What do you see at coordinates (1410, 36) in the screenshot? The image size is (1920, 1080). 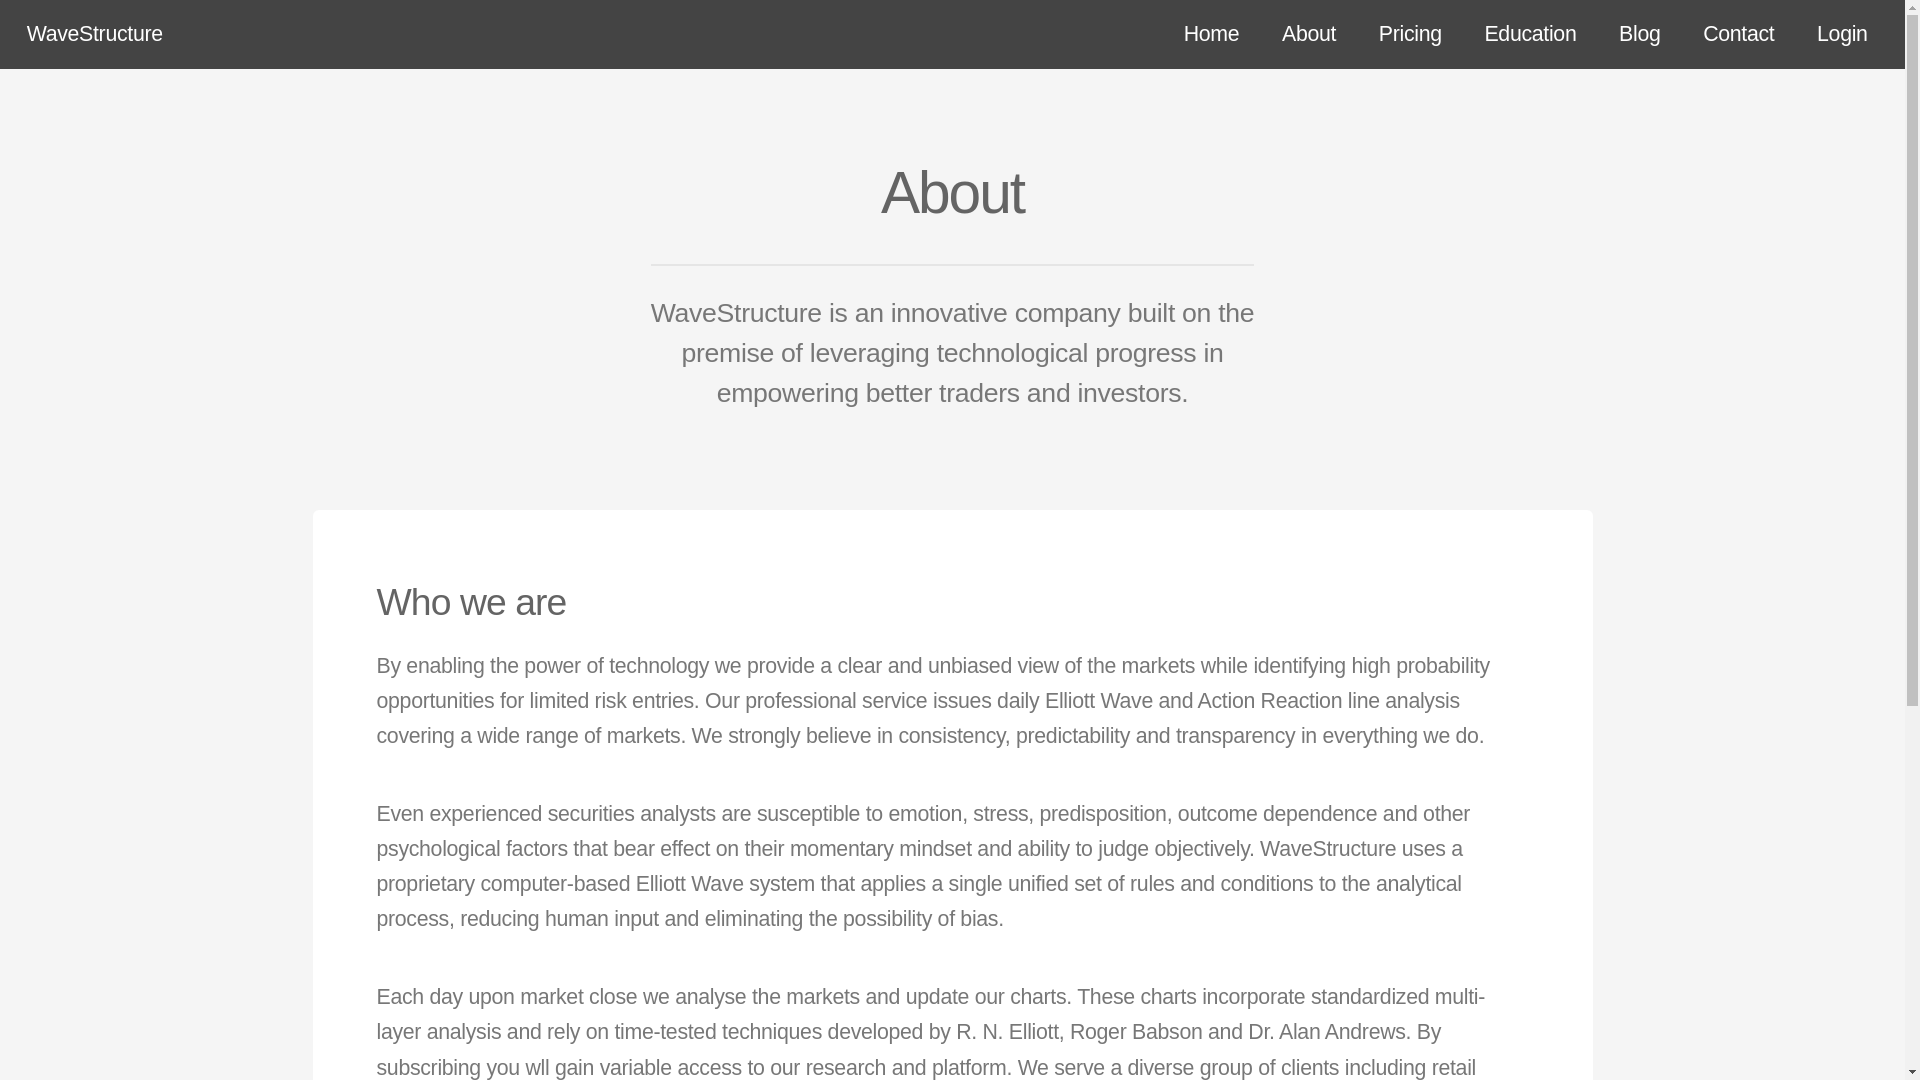 I see `Pricing` at bounding box center [1410, 36].